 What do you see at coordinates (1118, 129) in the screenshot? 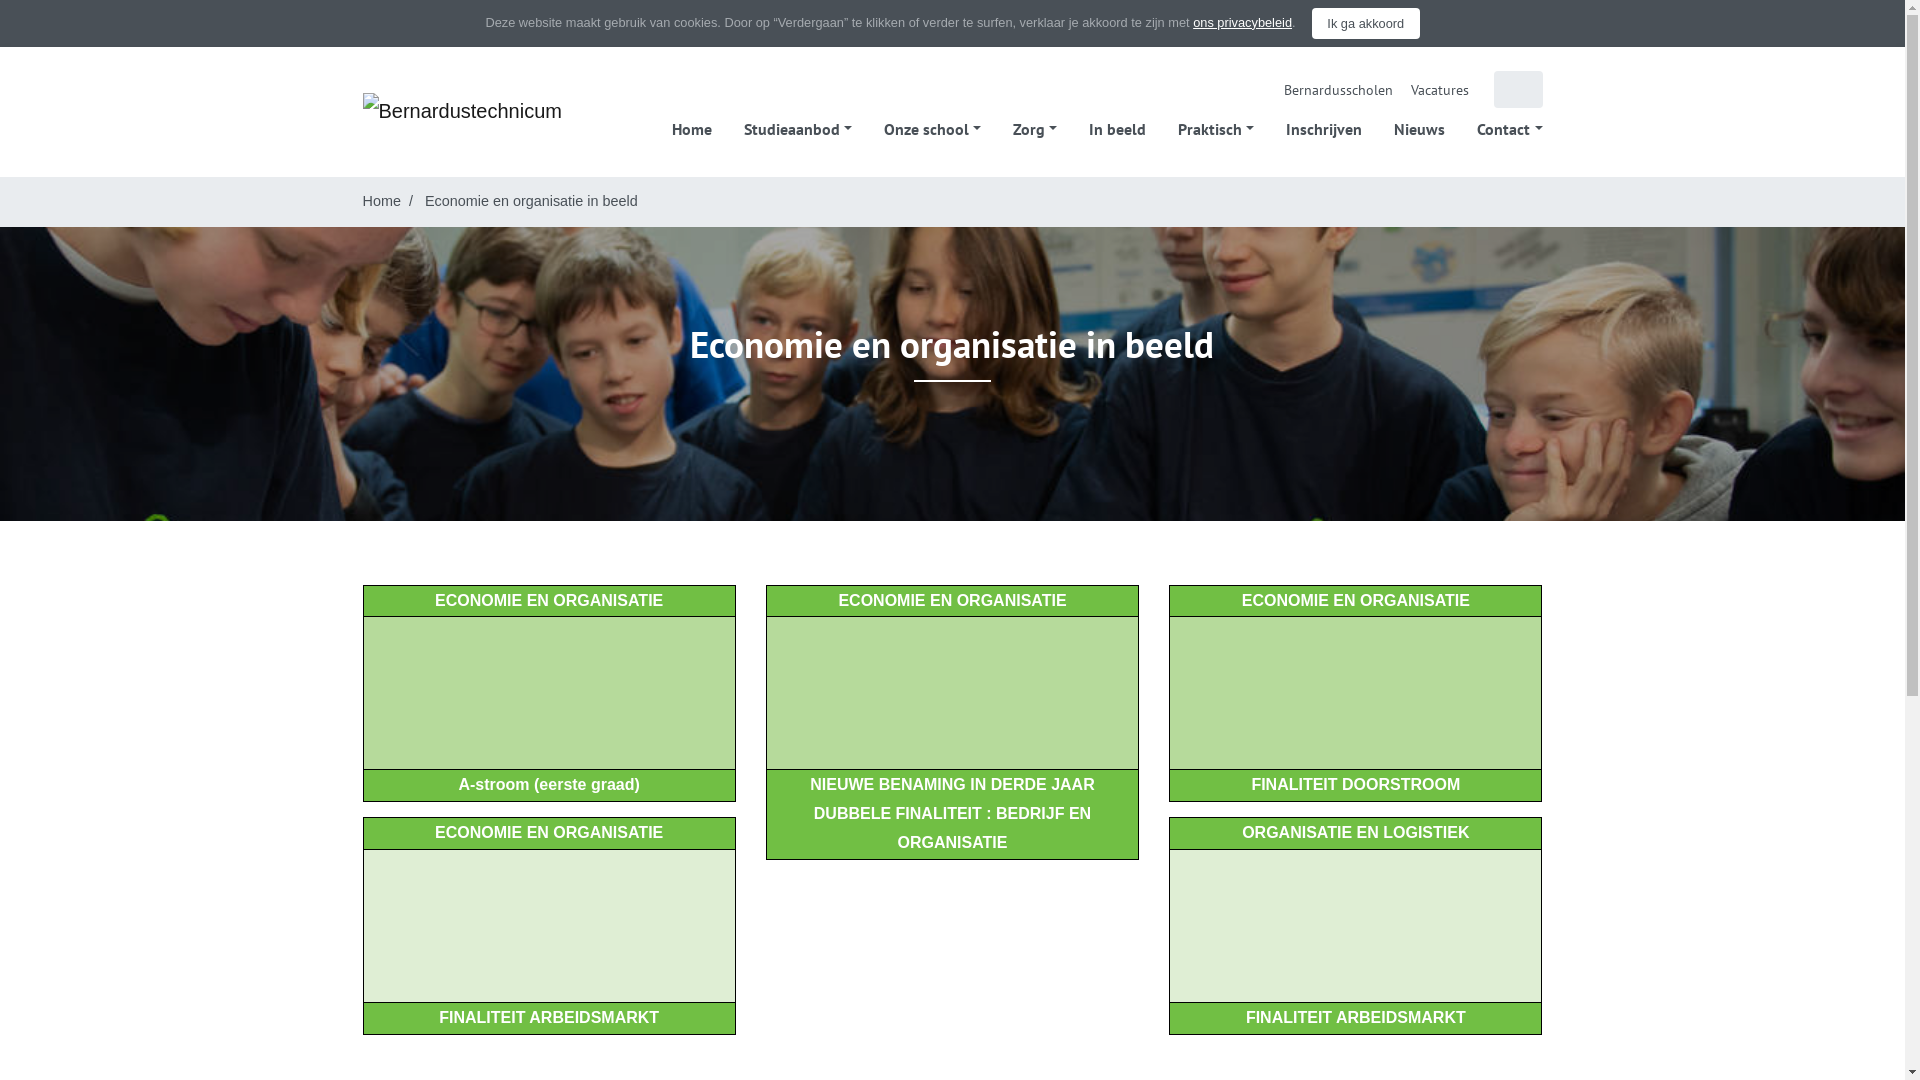
I see `In beeld` at bounding box center [1118, 129].